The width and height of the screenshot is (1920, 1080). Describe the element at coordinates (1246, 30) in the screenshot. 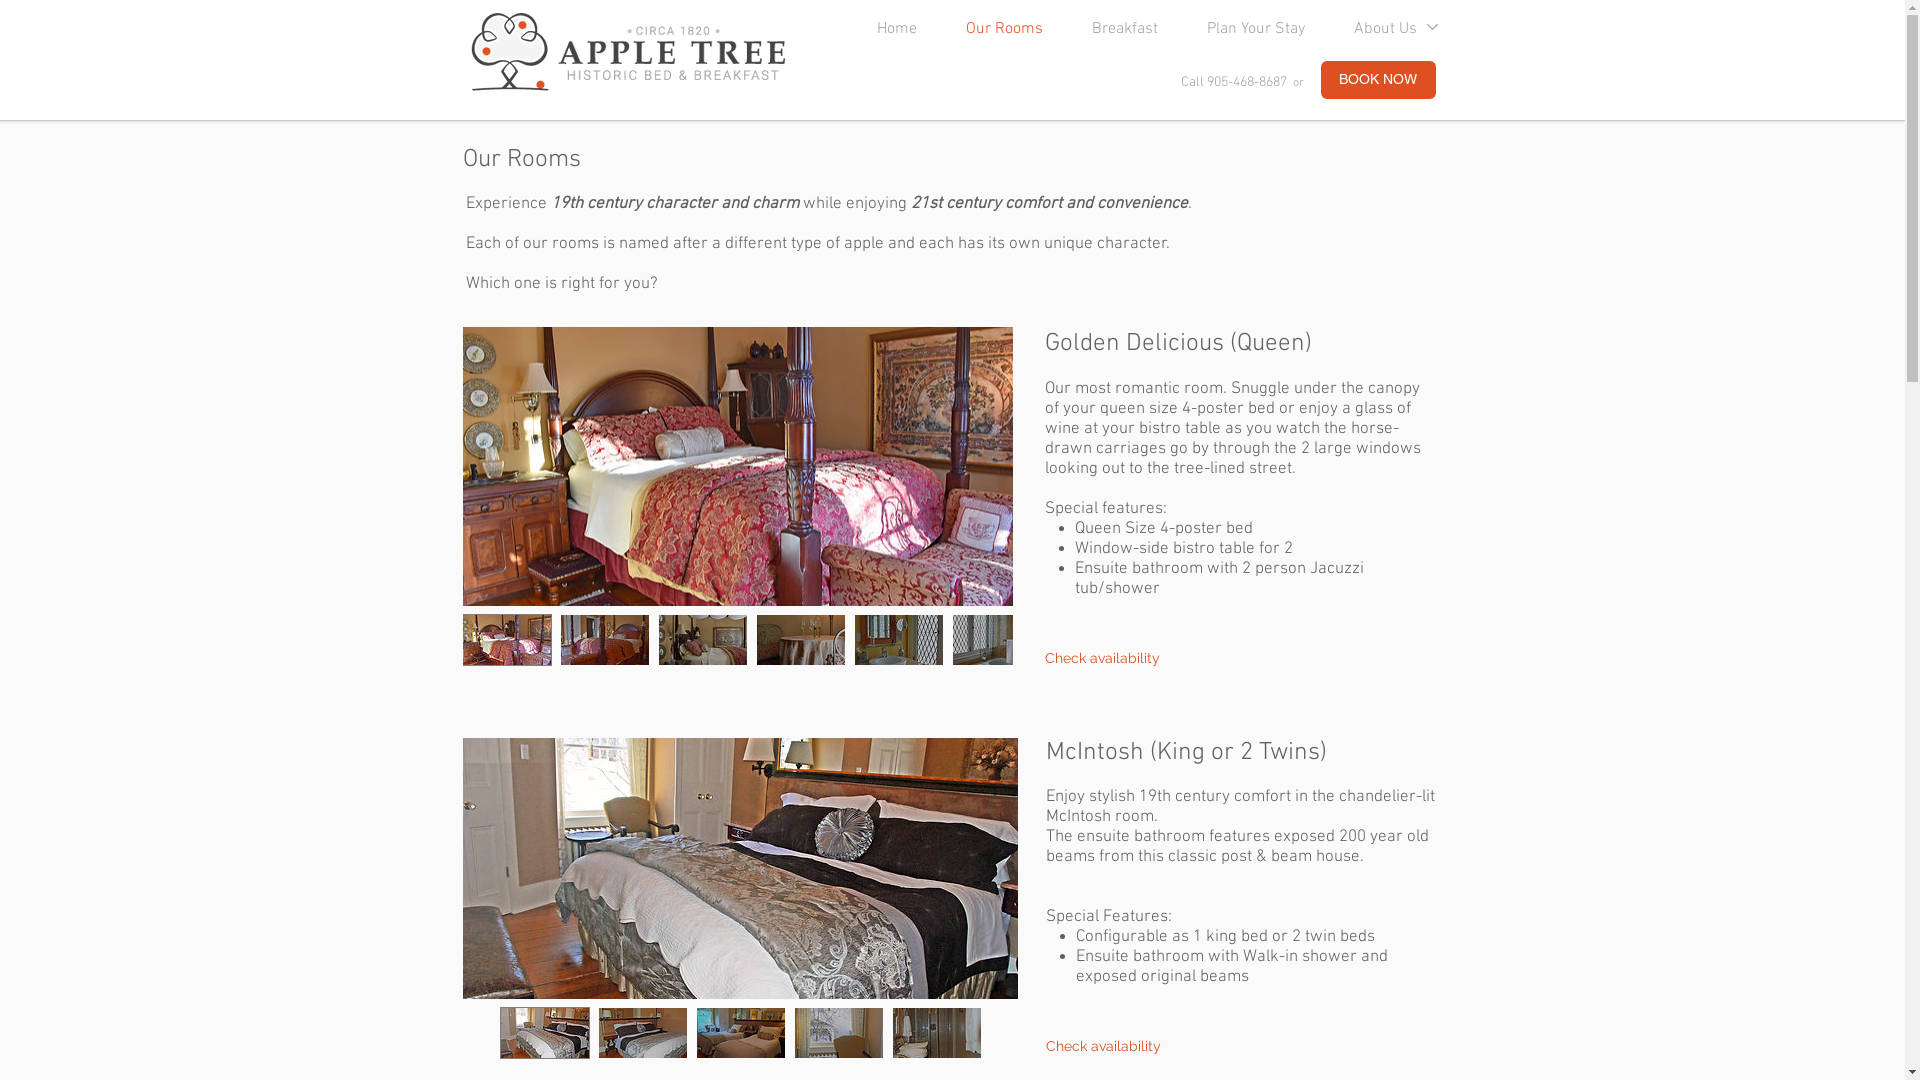

I see `Plan Your Stay` at that location.